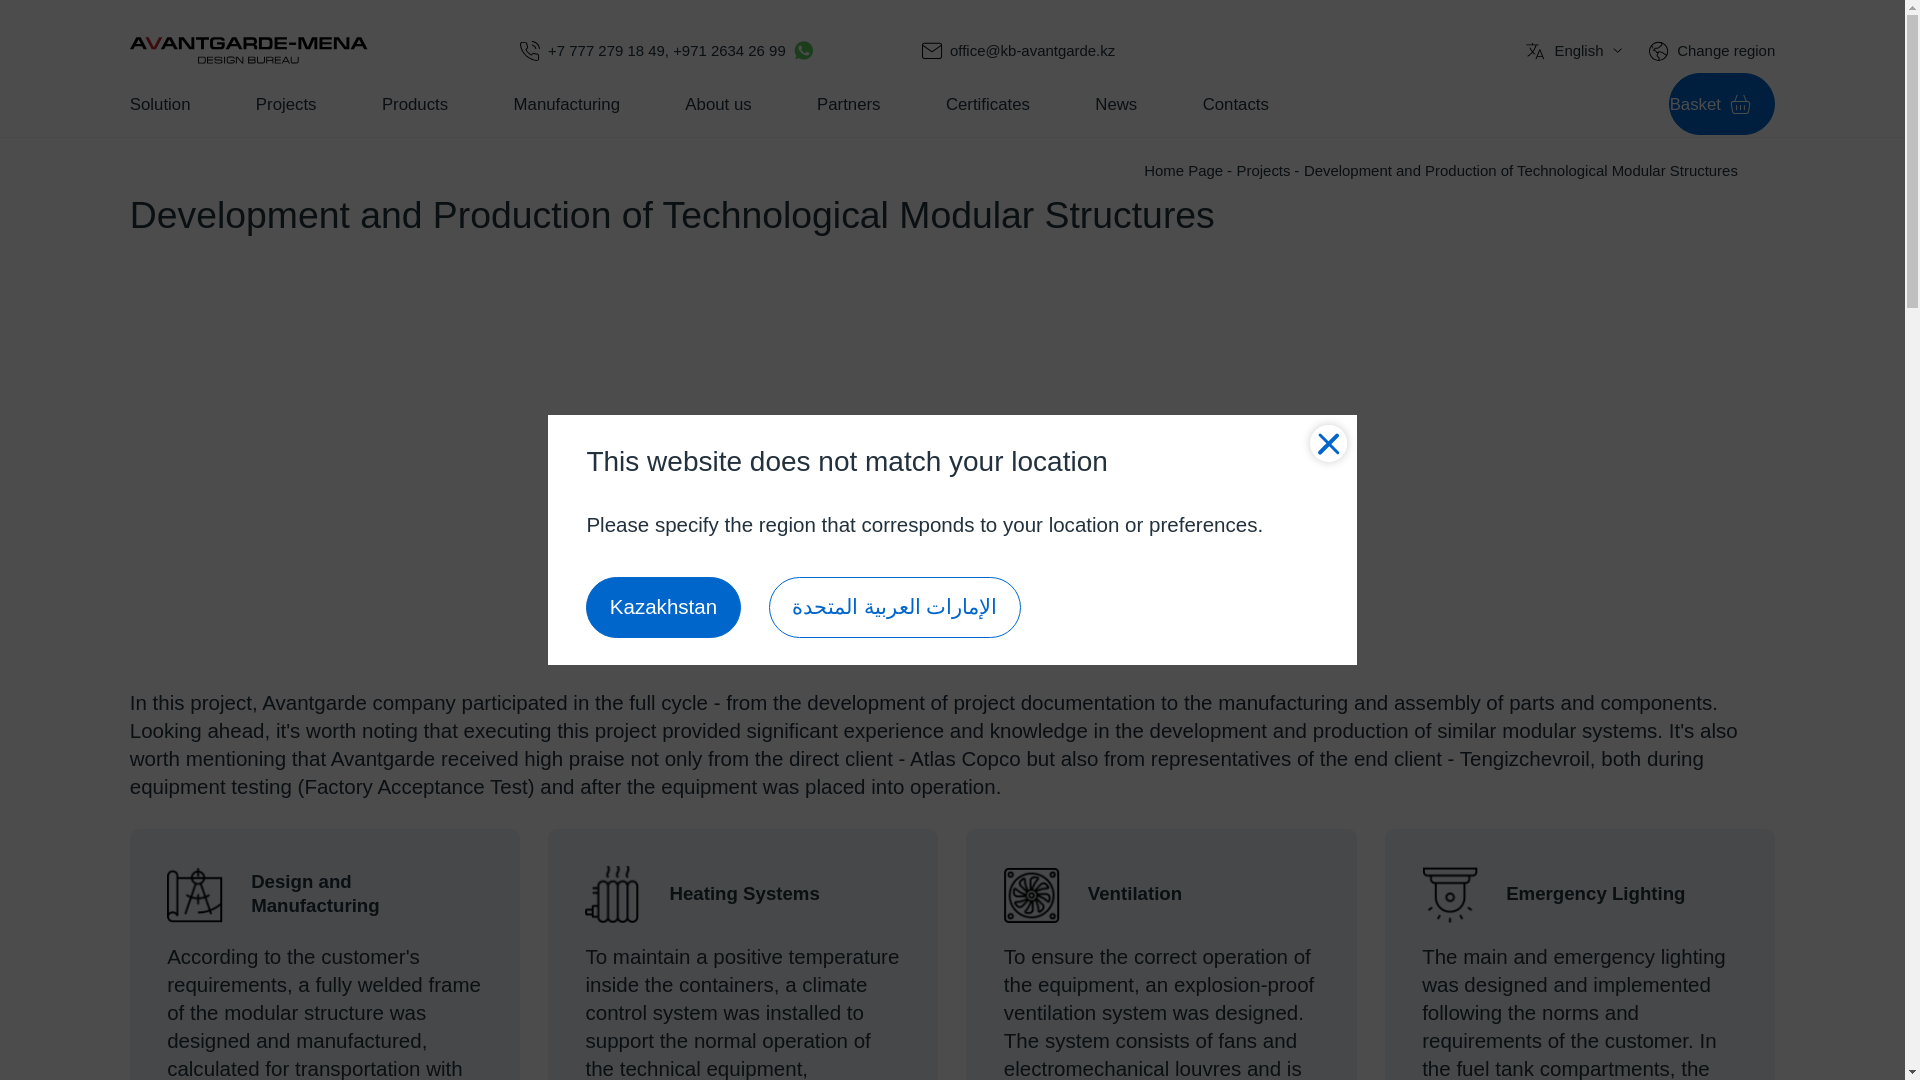  Describe the element at coordinates (1032, 894) in the screenshot. I see `Ventilation` at that location.